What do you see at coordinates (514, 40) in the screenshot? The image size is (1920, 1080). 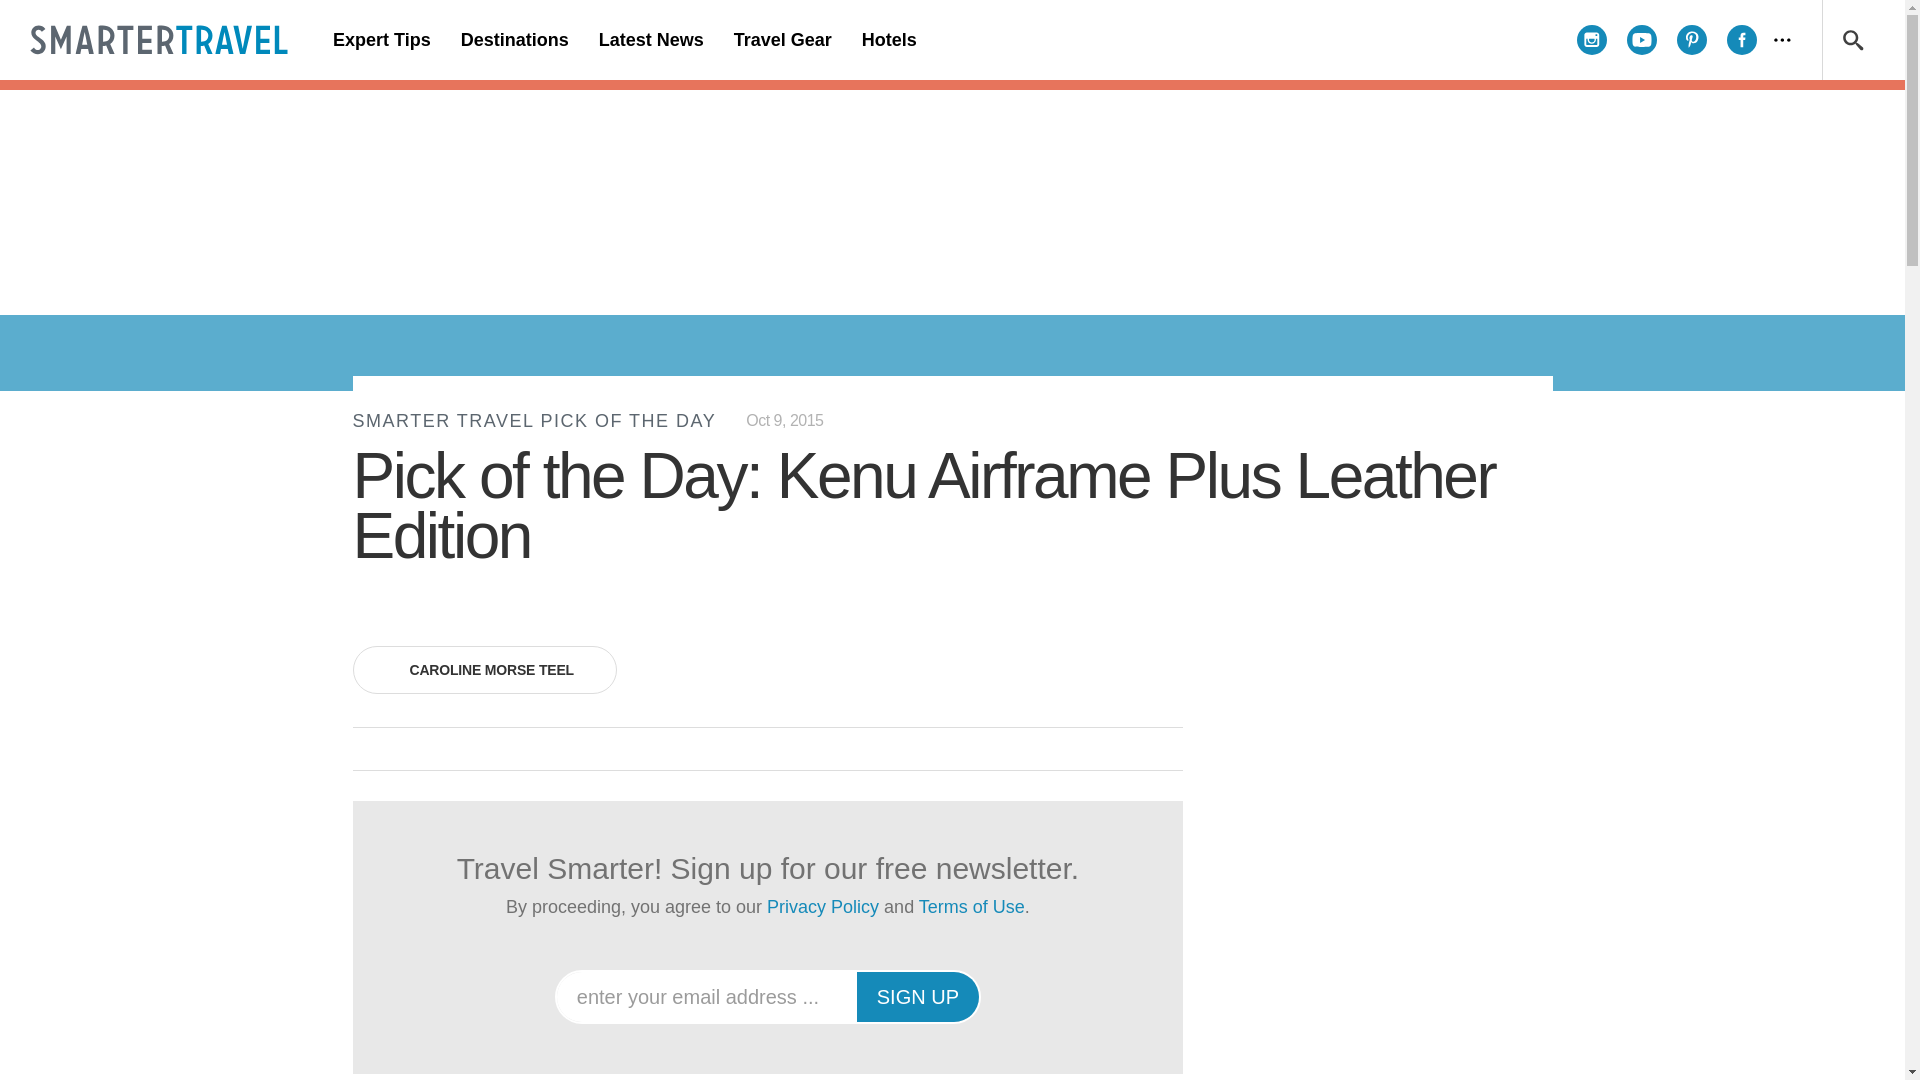 I see `Destinations` at bounding box center [514, 40].